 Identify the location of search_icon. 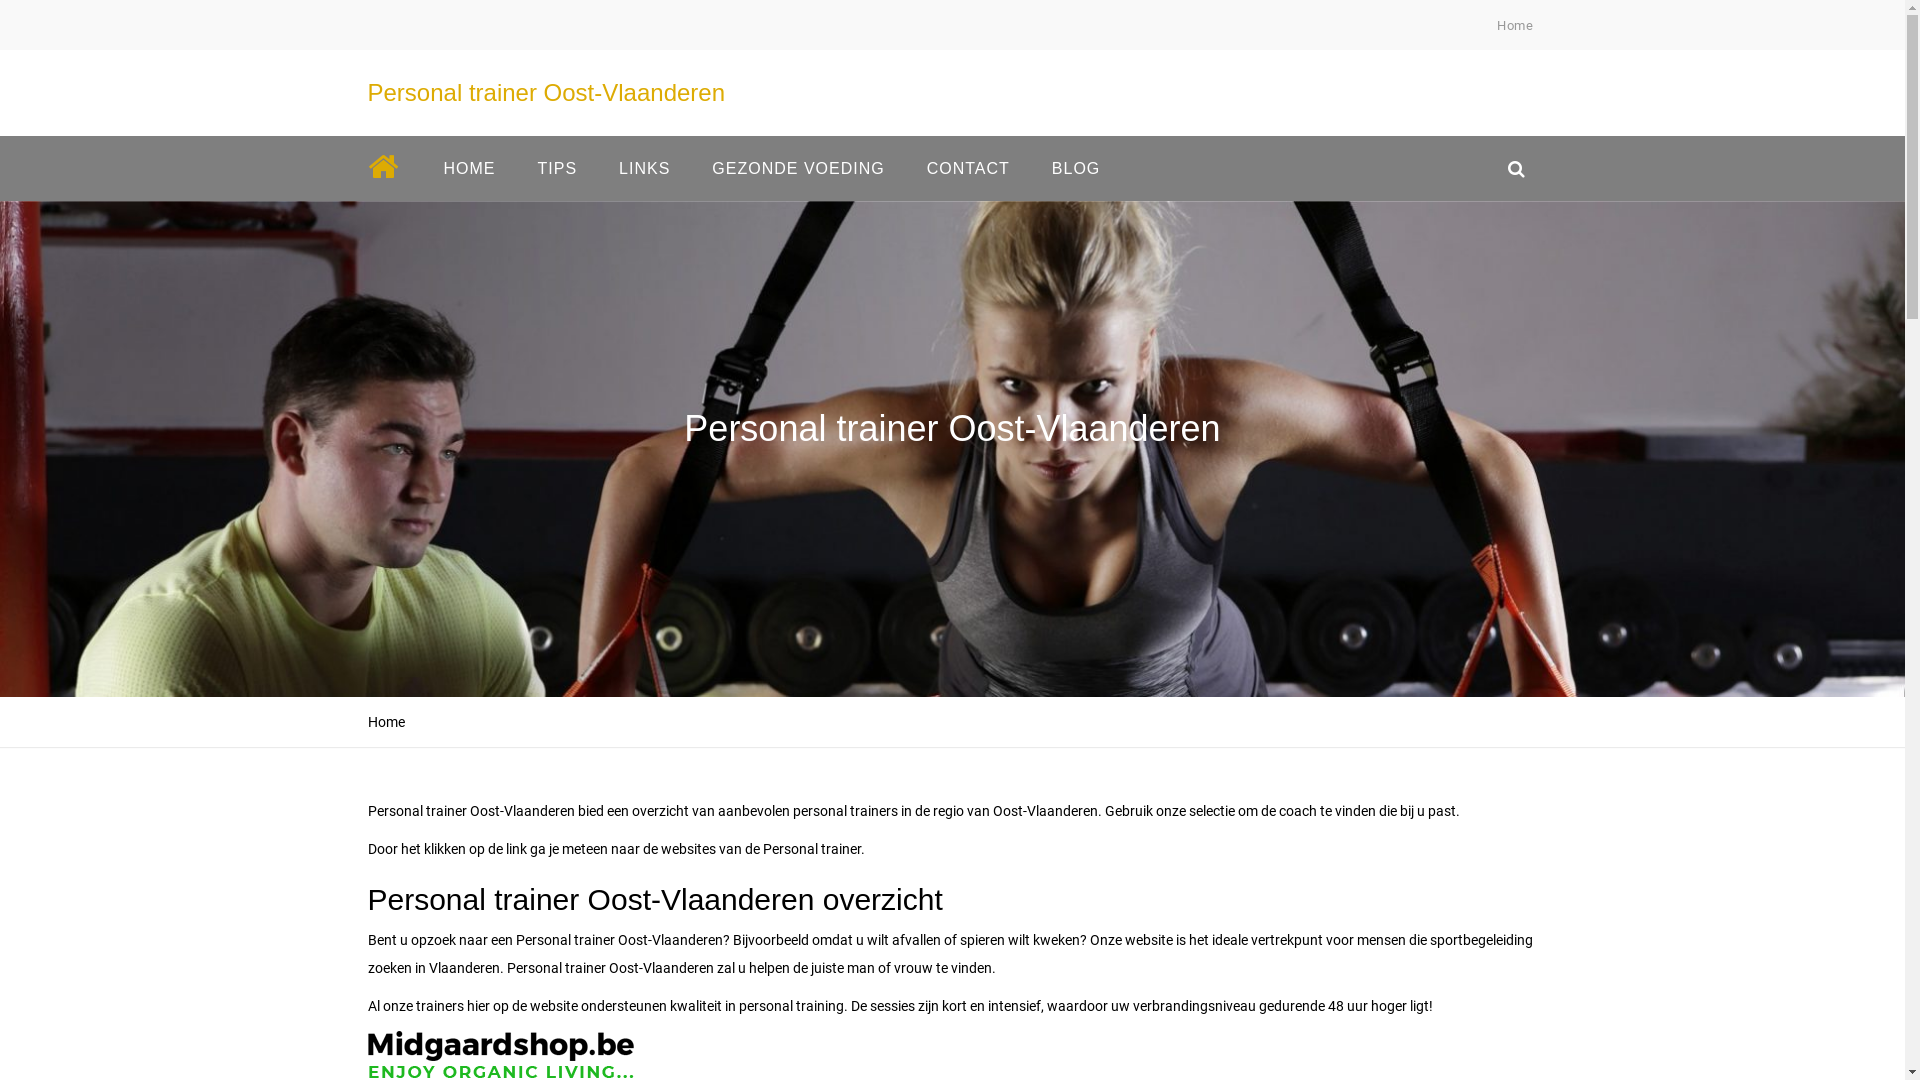
(1516, 168).